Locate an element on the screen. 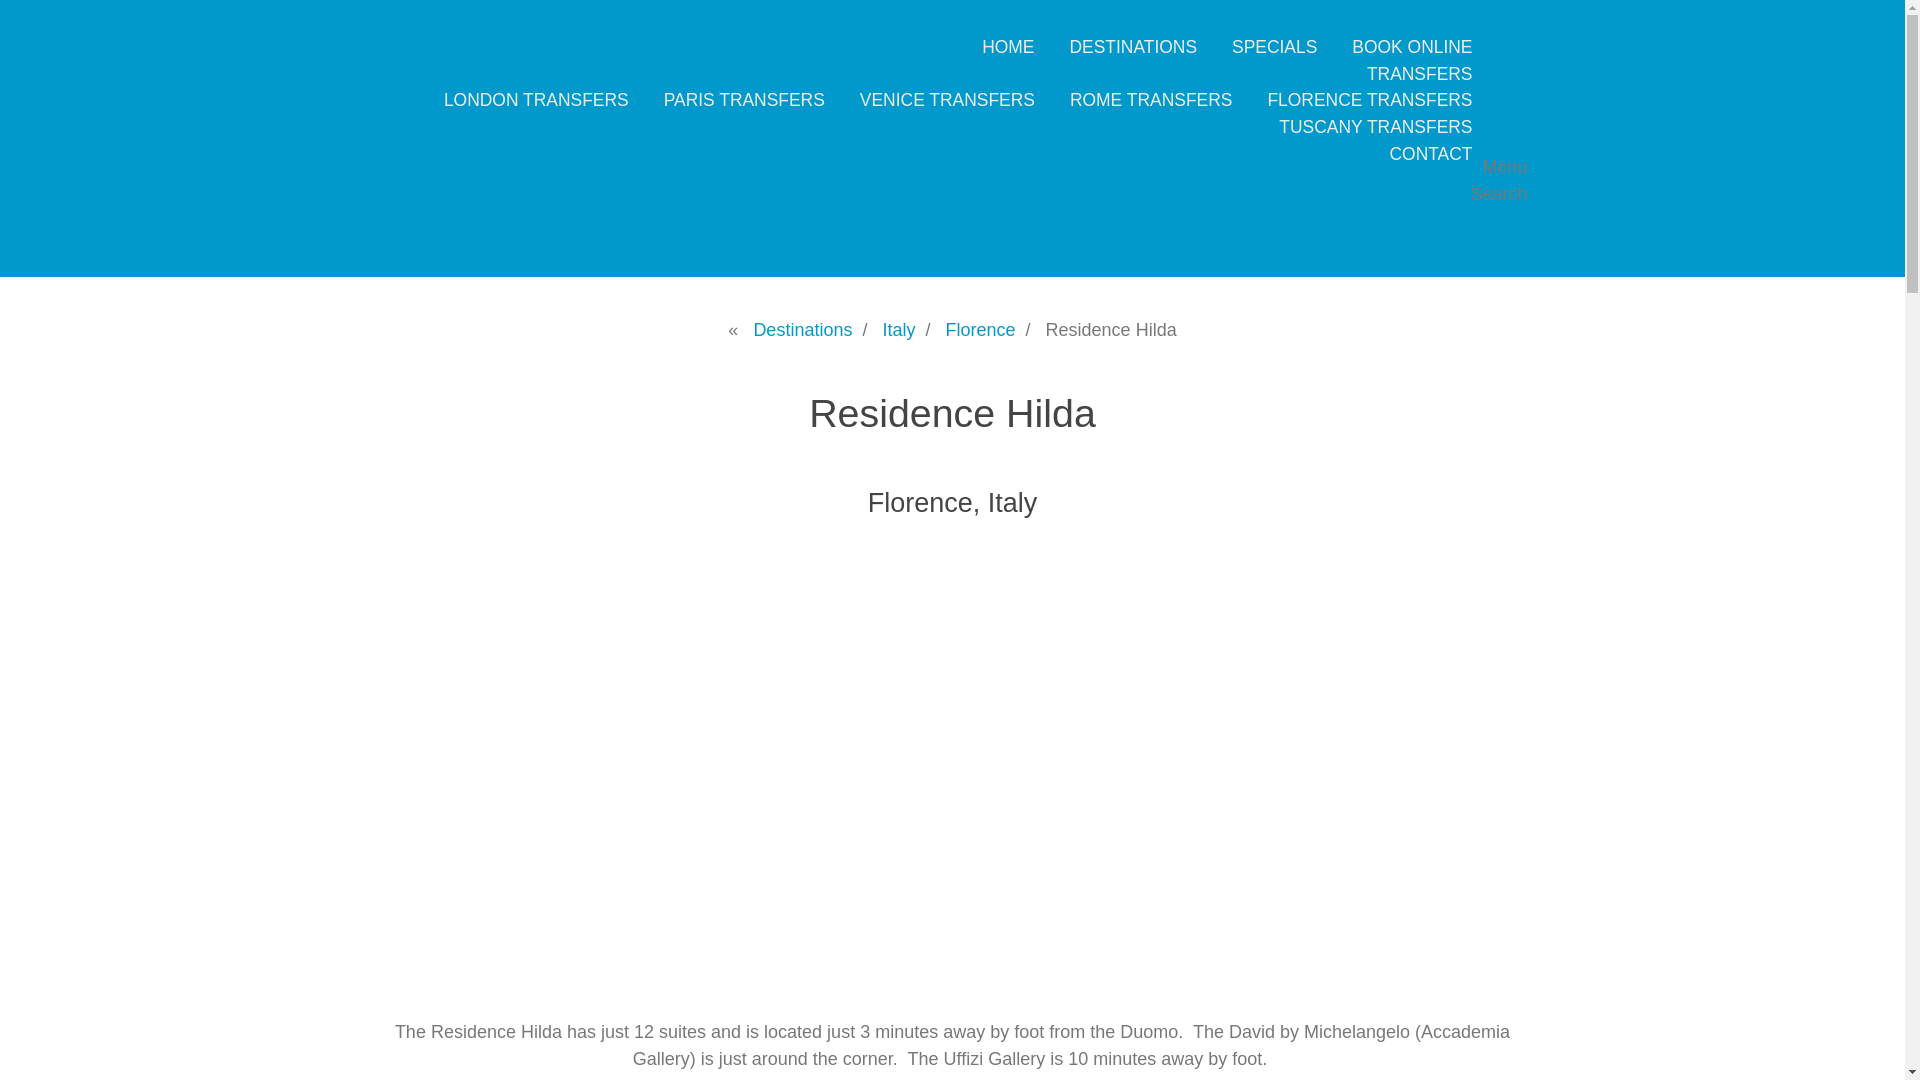 Image resolution: width=1920 pixels, height=1080 pixels. Go back to Florence is located at coordinates (980, 330).